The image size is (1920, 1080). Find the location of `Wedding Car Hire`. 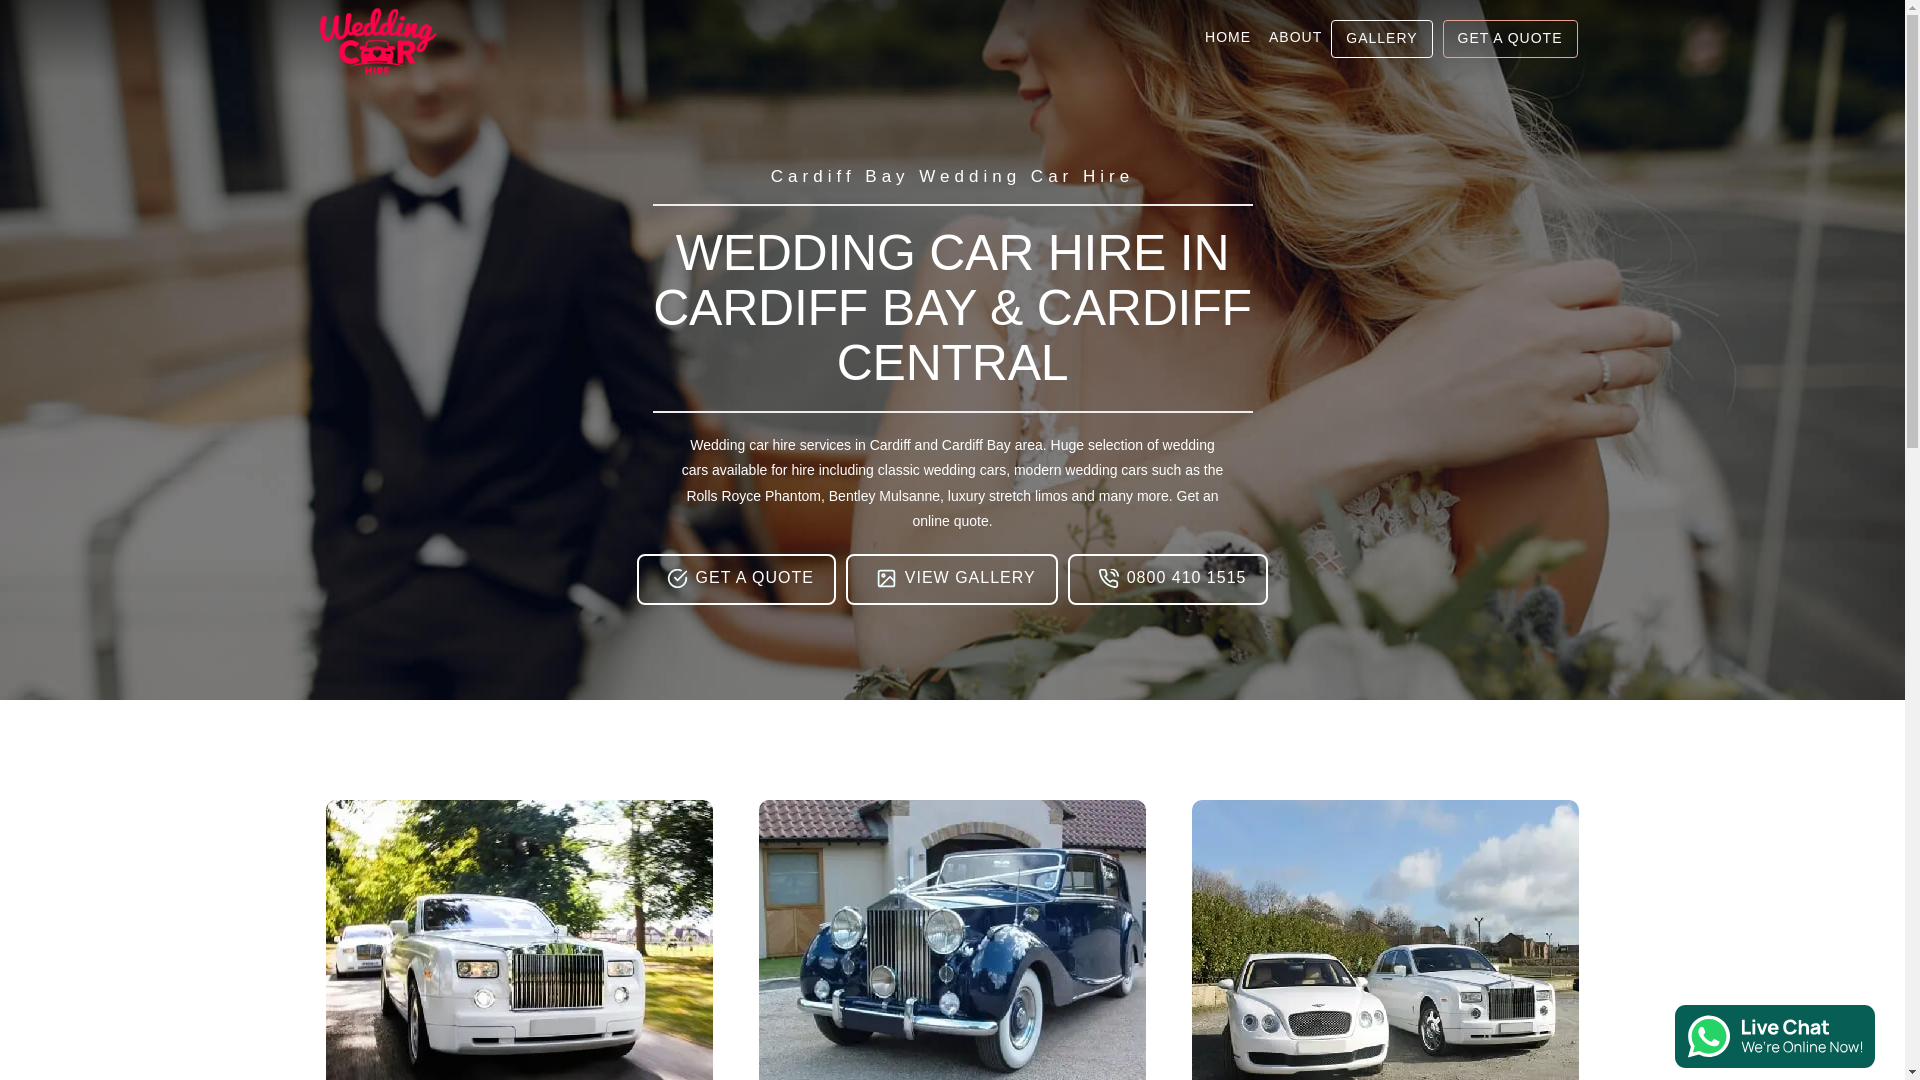

Wedding Car Hire is located at coordinates (378, 40).